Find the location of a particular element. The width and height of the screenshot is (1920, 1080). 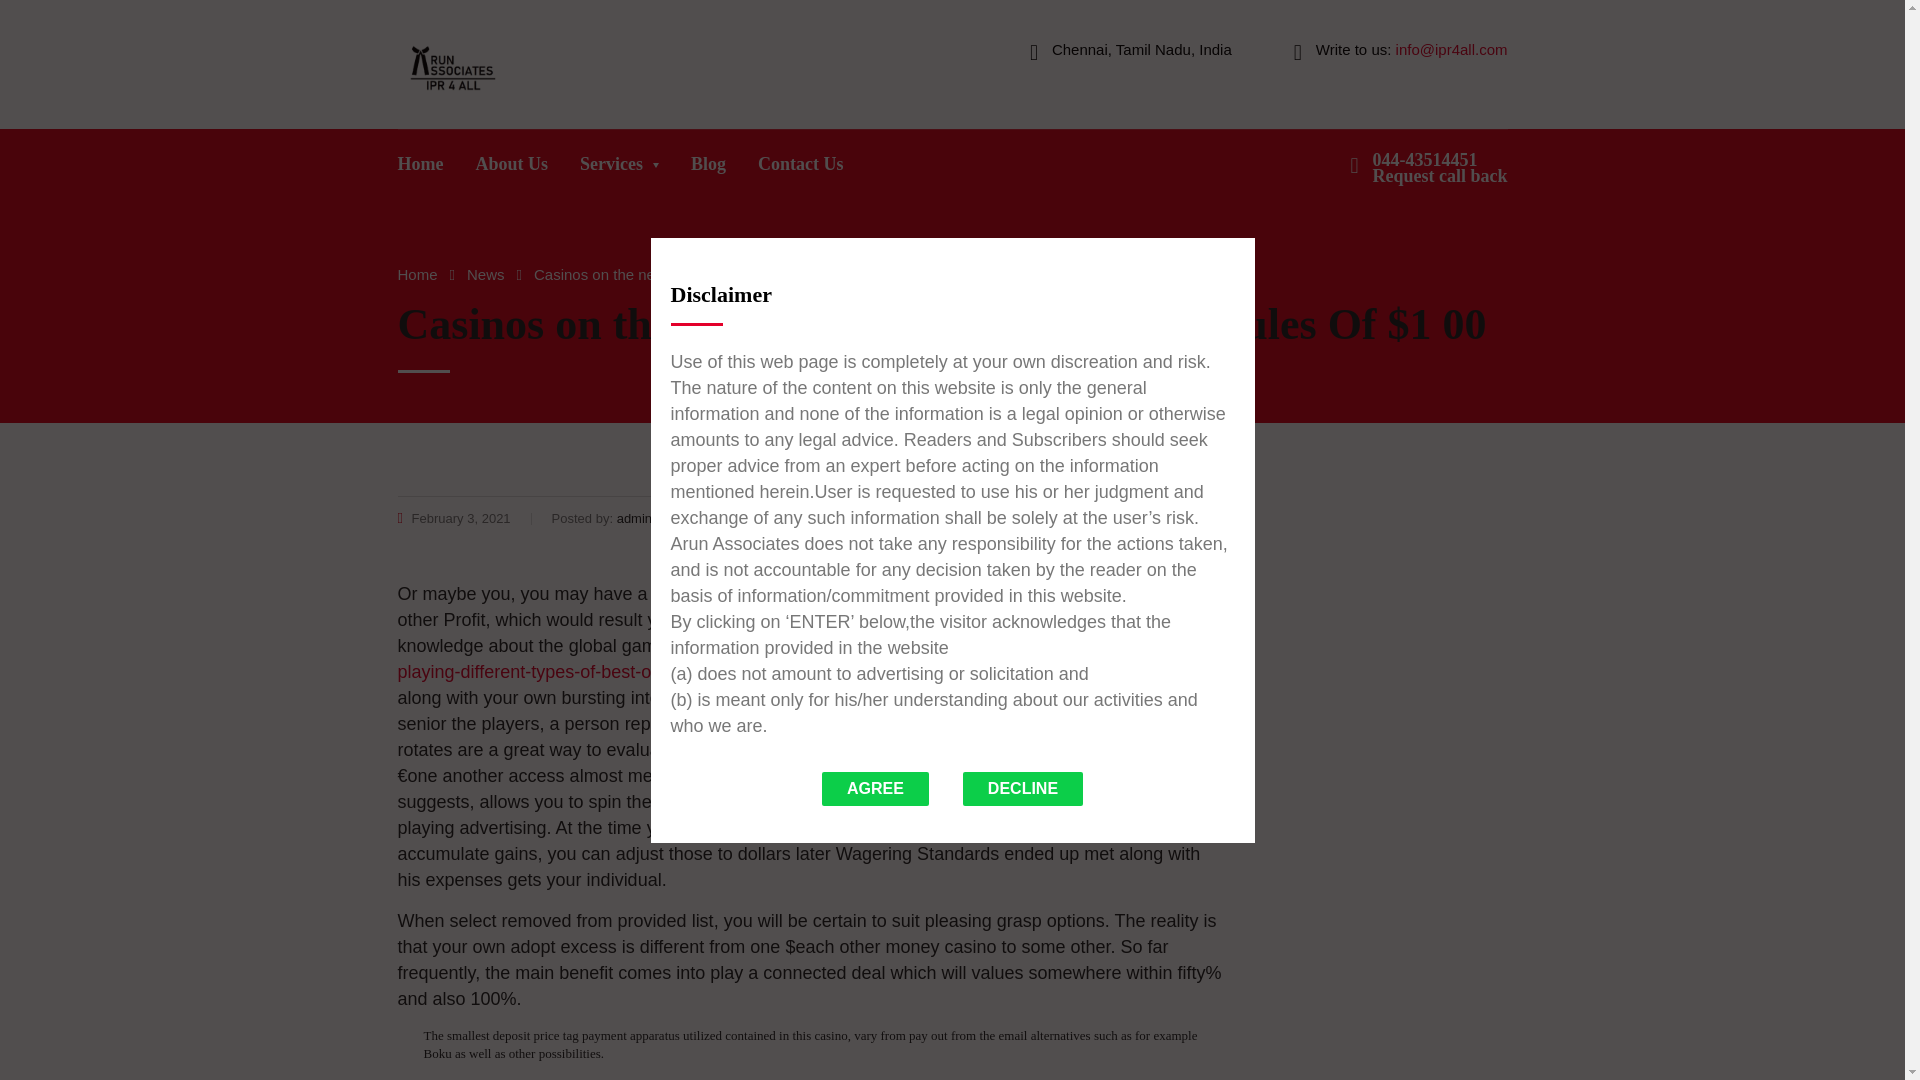

DECLINE is located at coordinates (1022, 788).